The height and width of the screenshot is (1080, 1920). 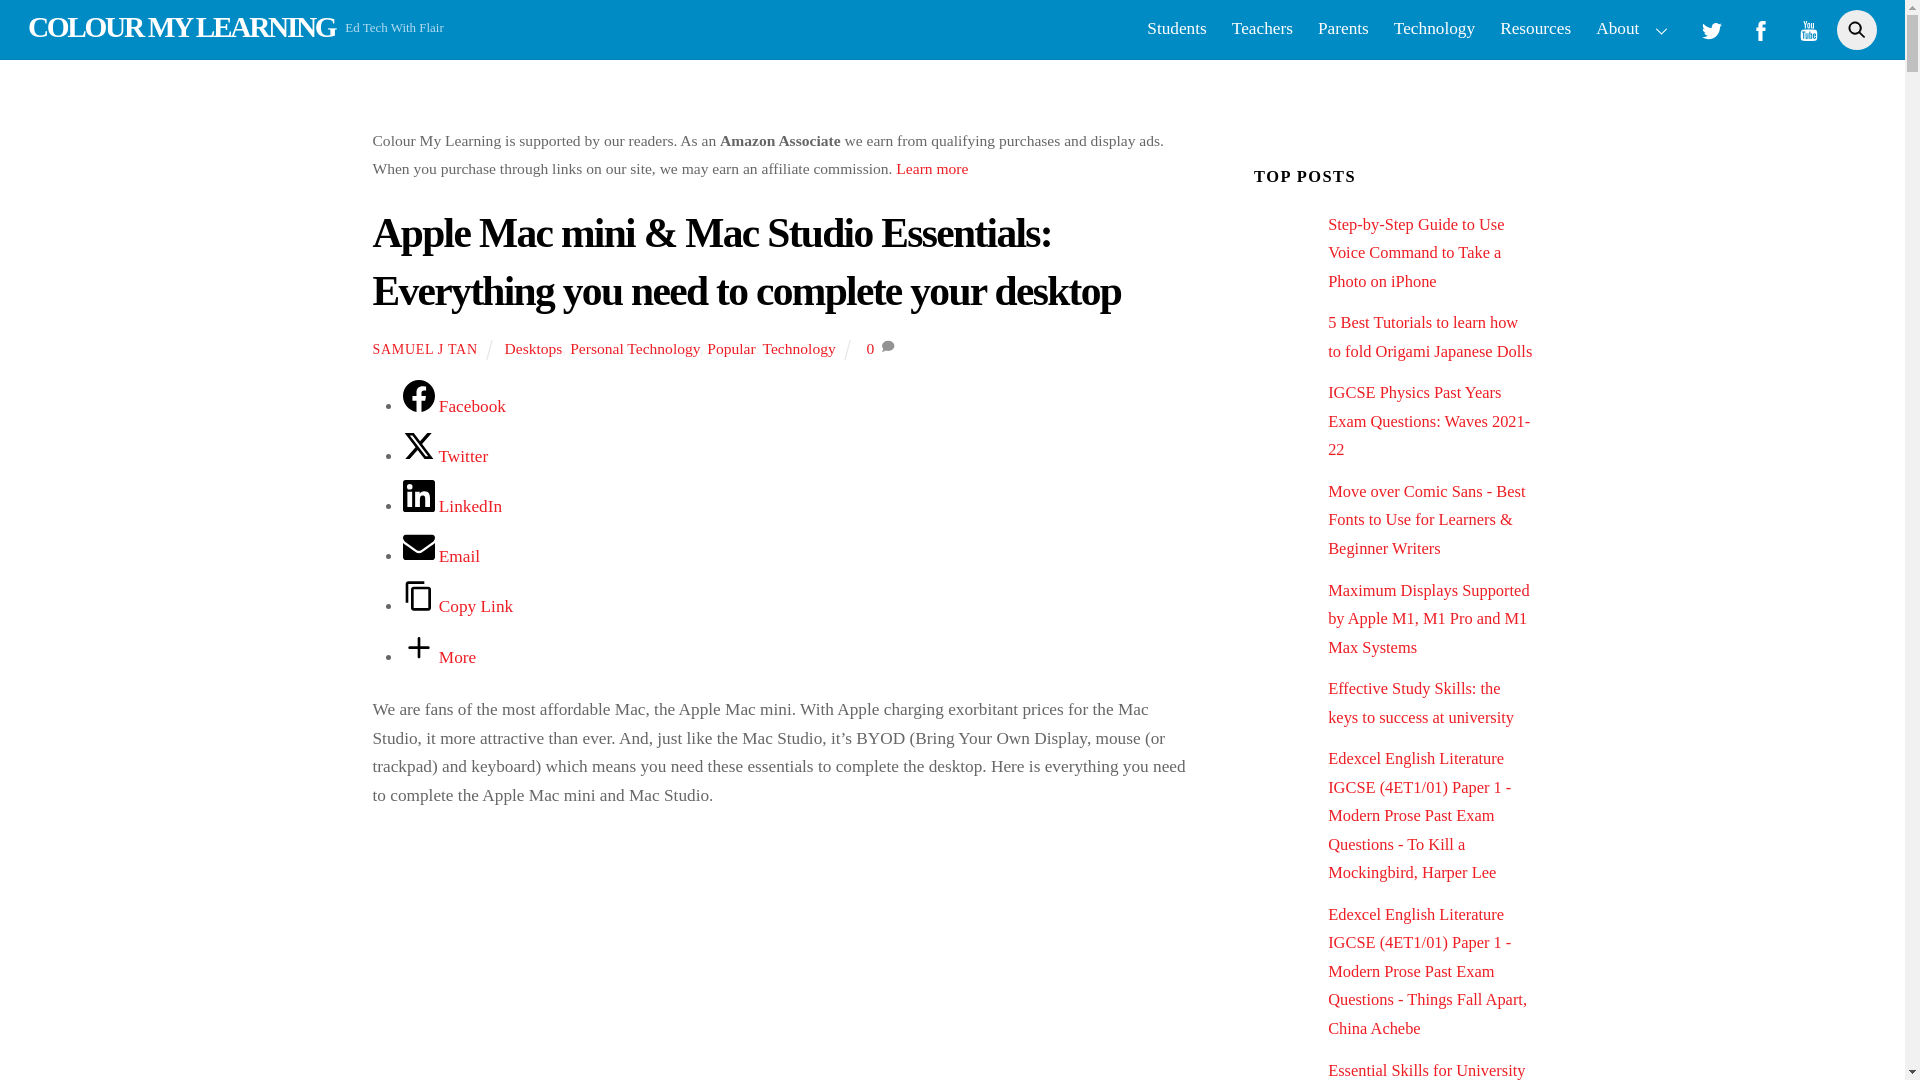 I want to click on Education technology, so click(x=1433, y=30).